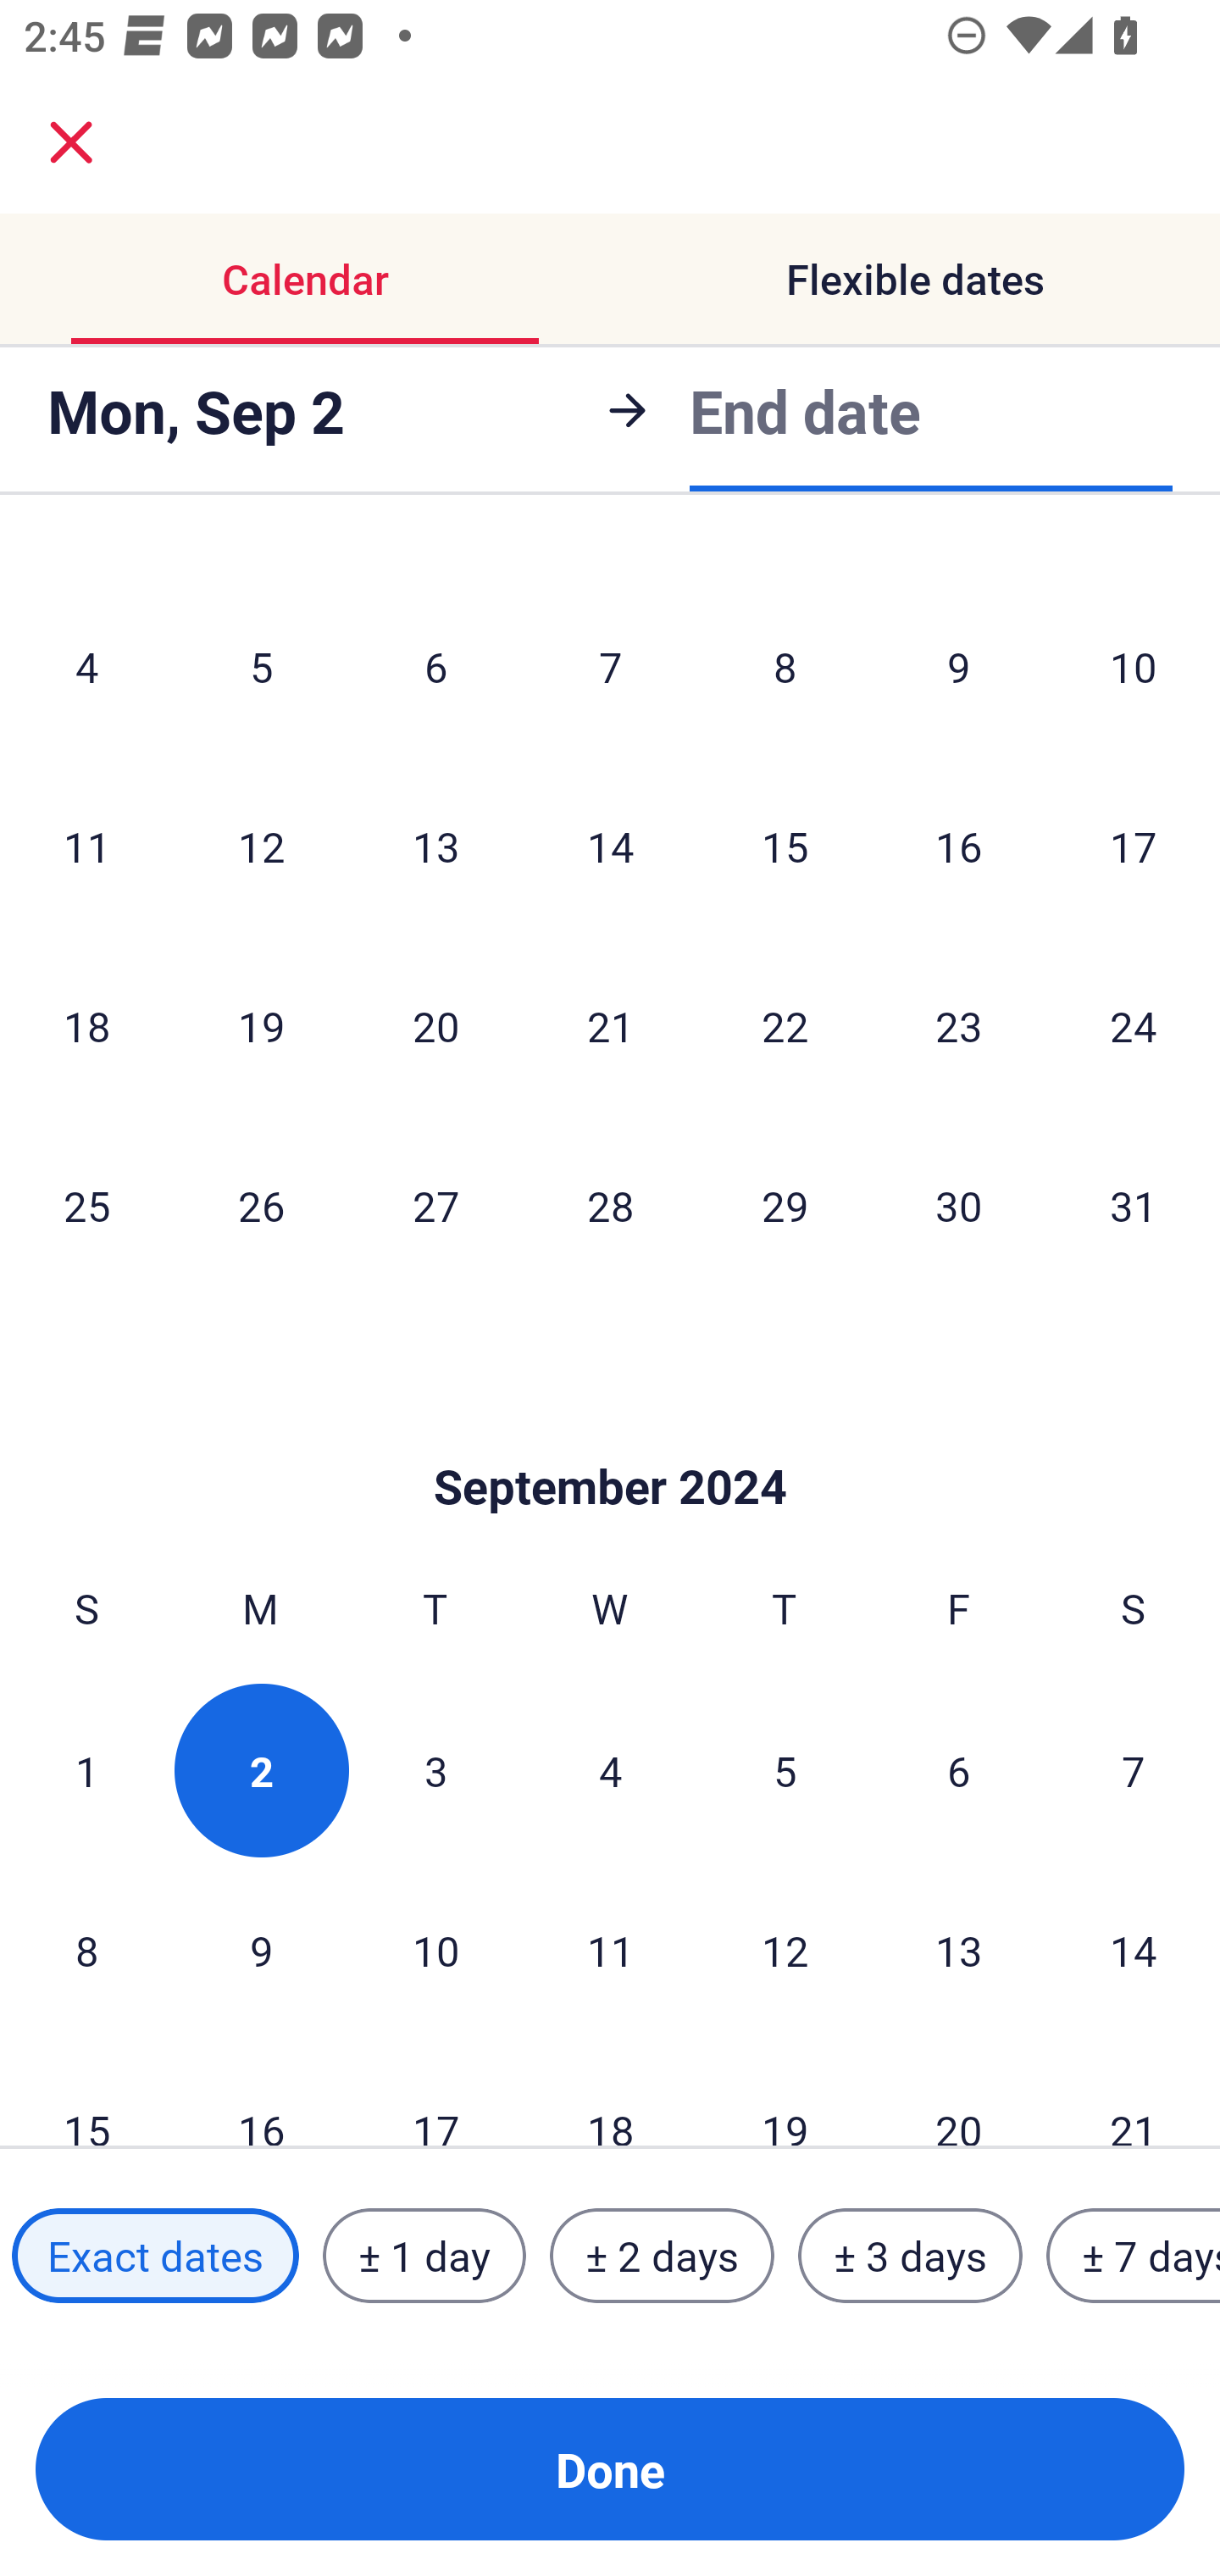 This screenshot has height=2576, width=1220. What do you see at coordinates (261, 666) in the screenshot?
I see `5 Monday, August 5, 2024` at bounding box center [261, 666].